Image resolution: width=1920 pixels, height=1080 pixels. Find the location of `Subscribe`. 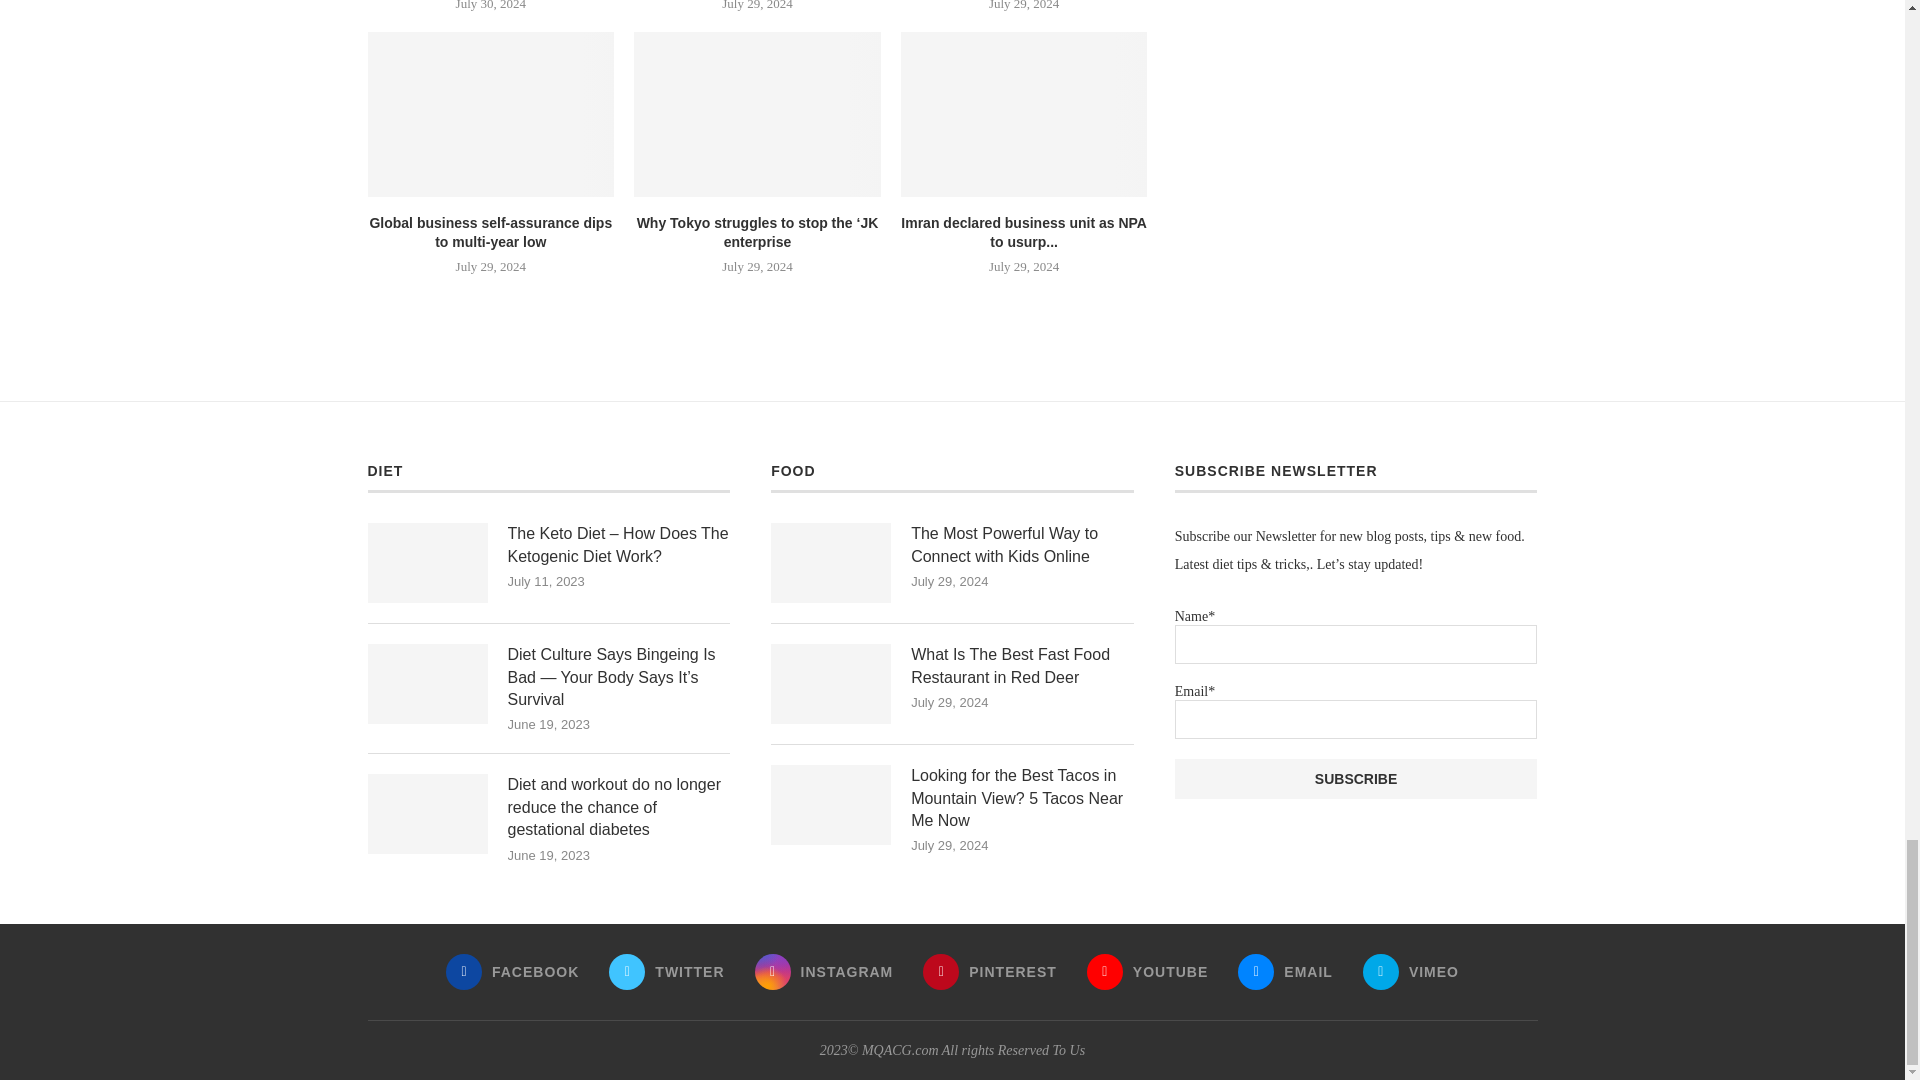

Subscribe is located at coordinates (1356, 779).